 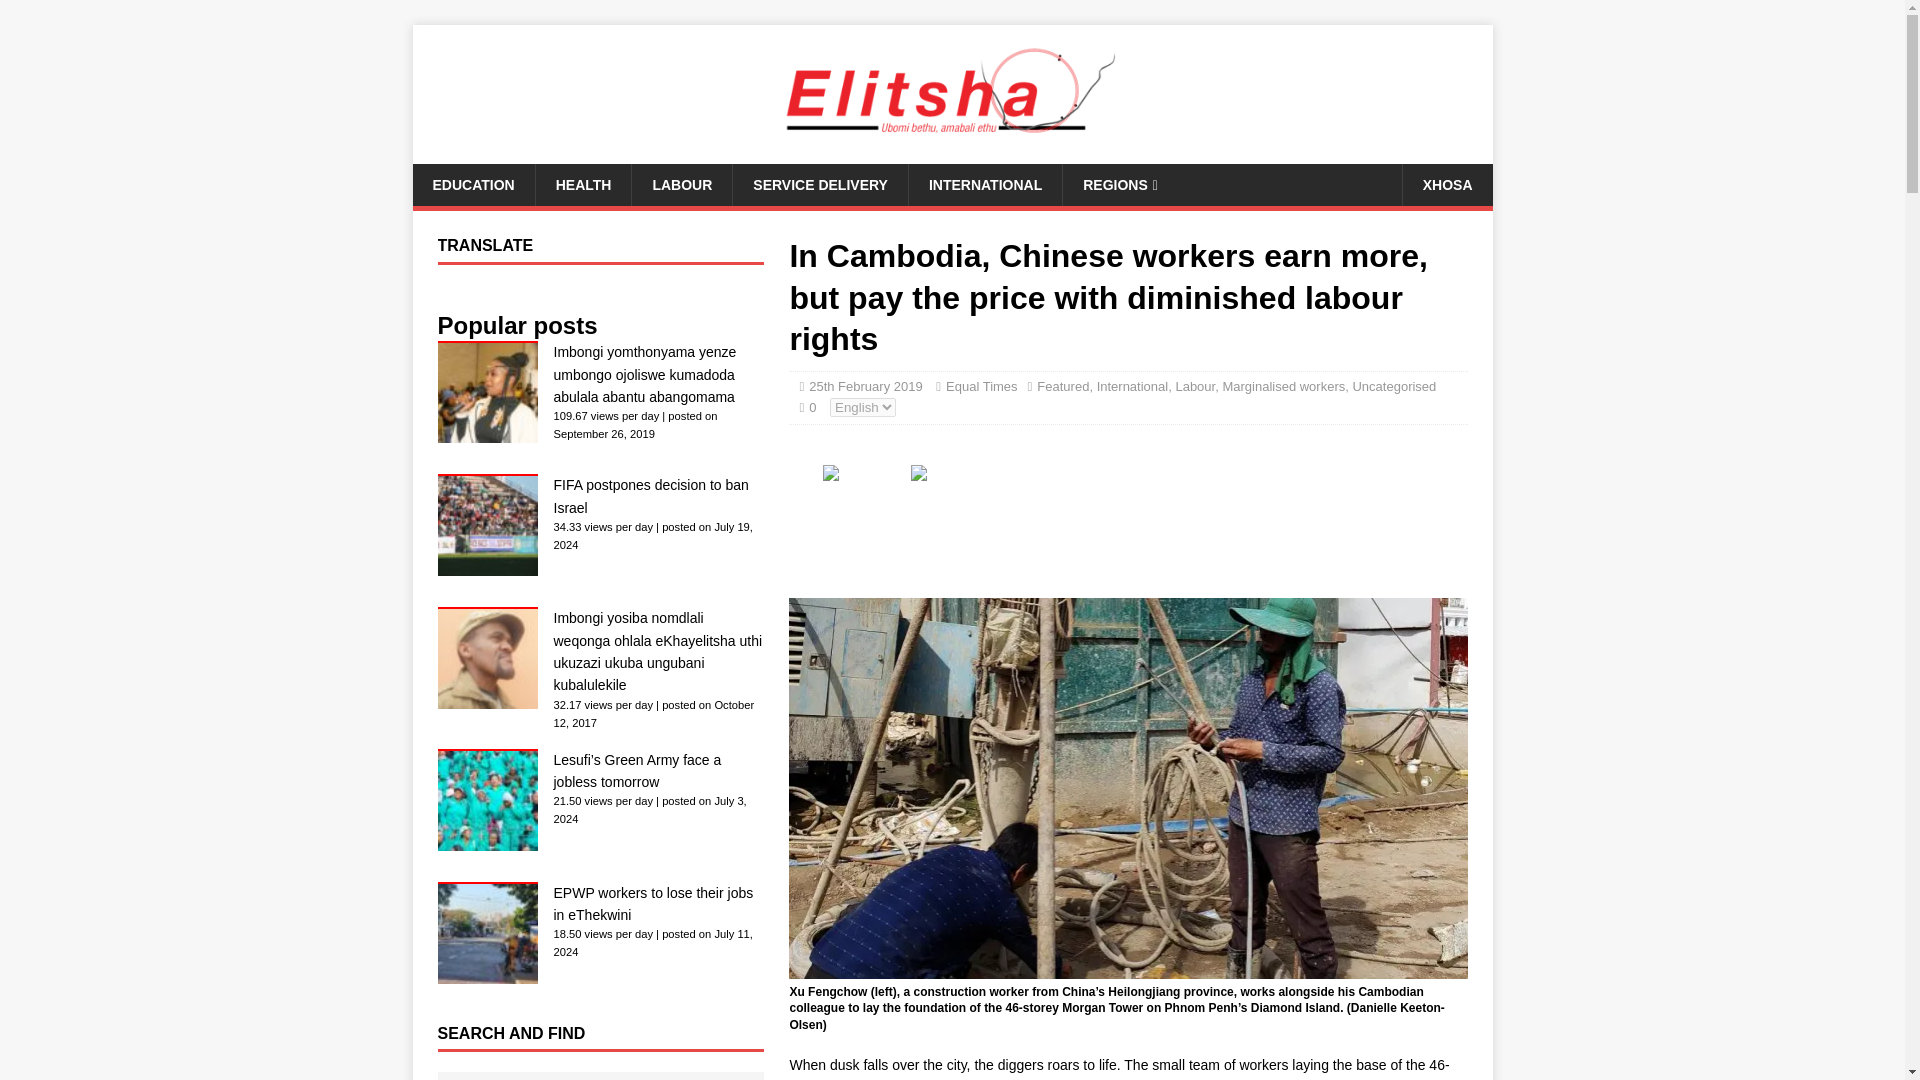 What do you see at coordinates (1283, 386) in the screenshot?
I see `Marginalised workers` at bounding box center [1283, 386].